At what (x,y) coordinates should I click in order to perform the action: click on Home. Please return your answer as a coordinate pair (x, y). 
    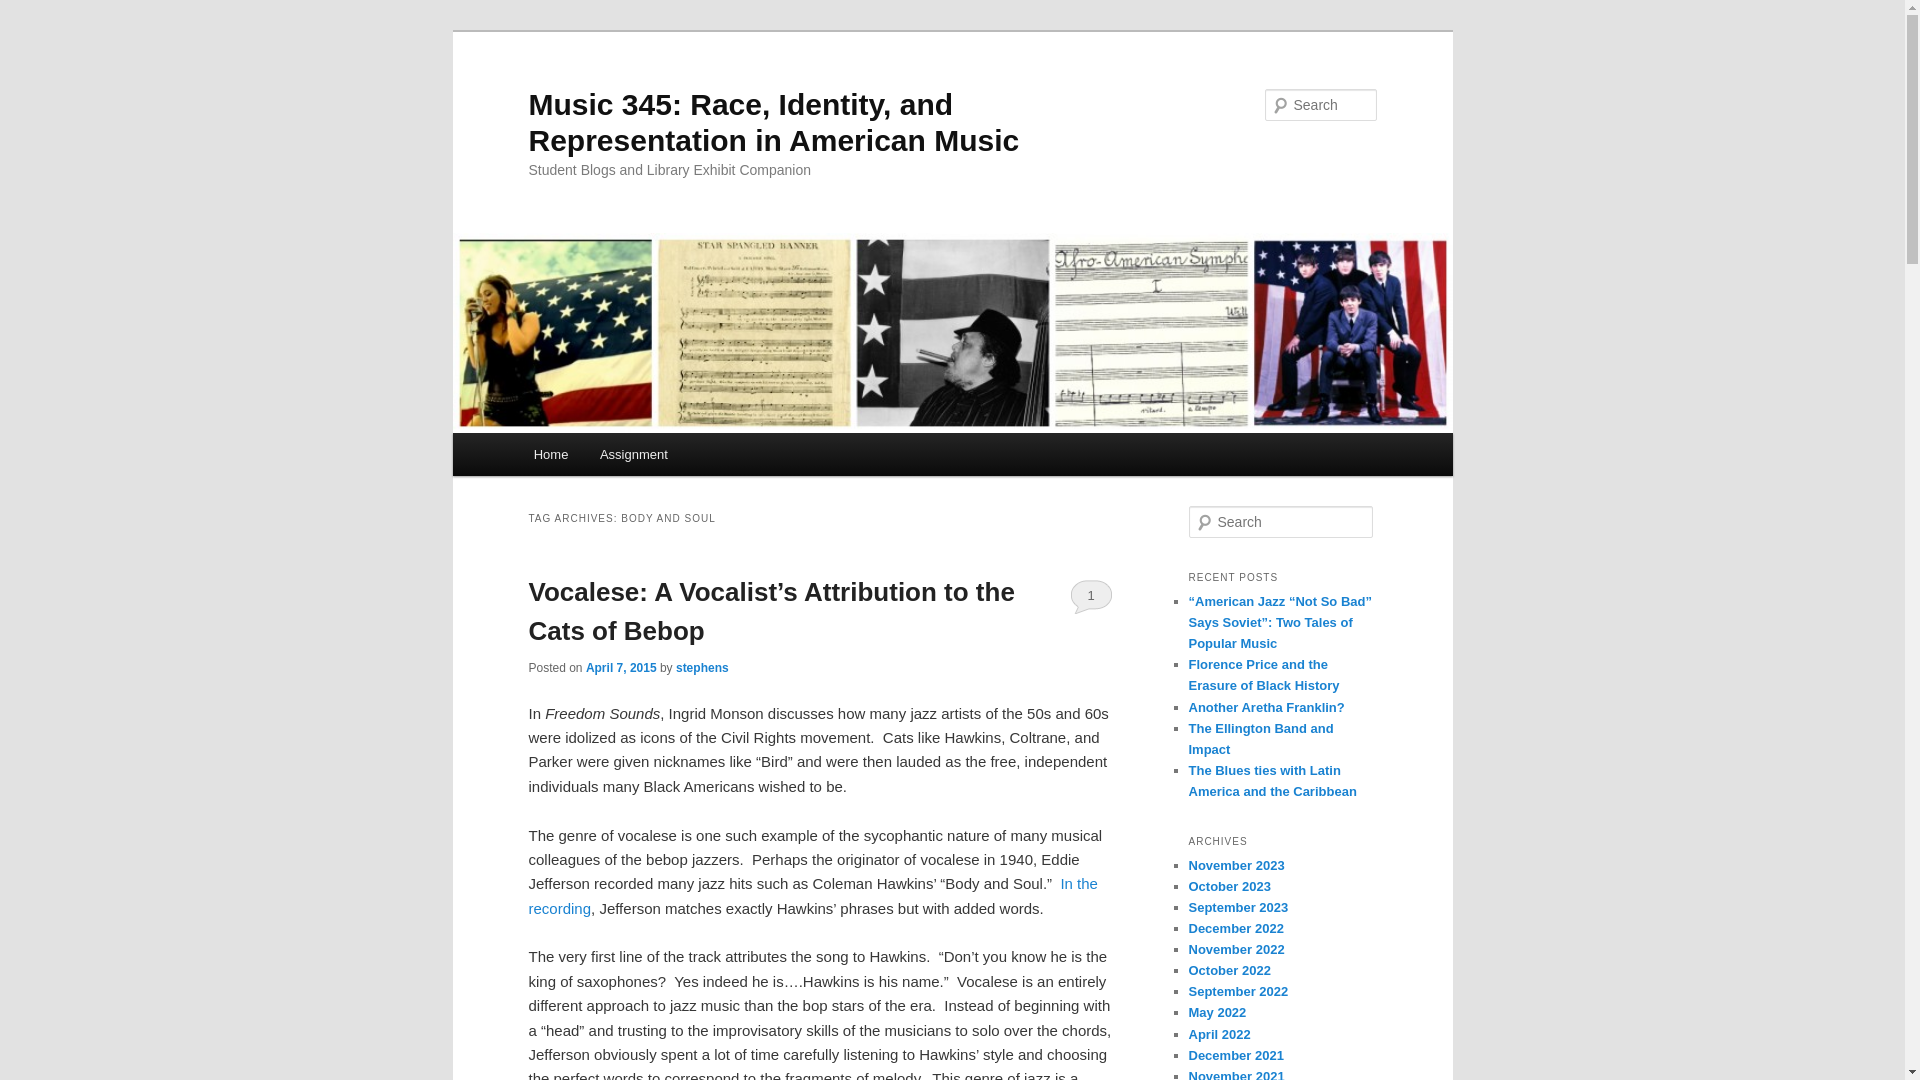
    Looking at the image, I should click on (550, 454).